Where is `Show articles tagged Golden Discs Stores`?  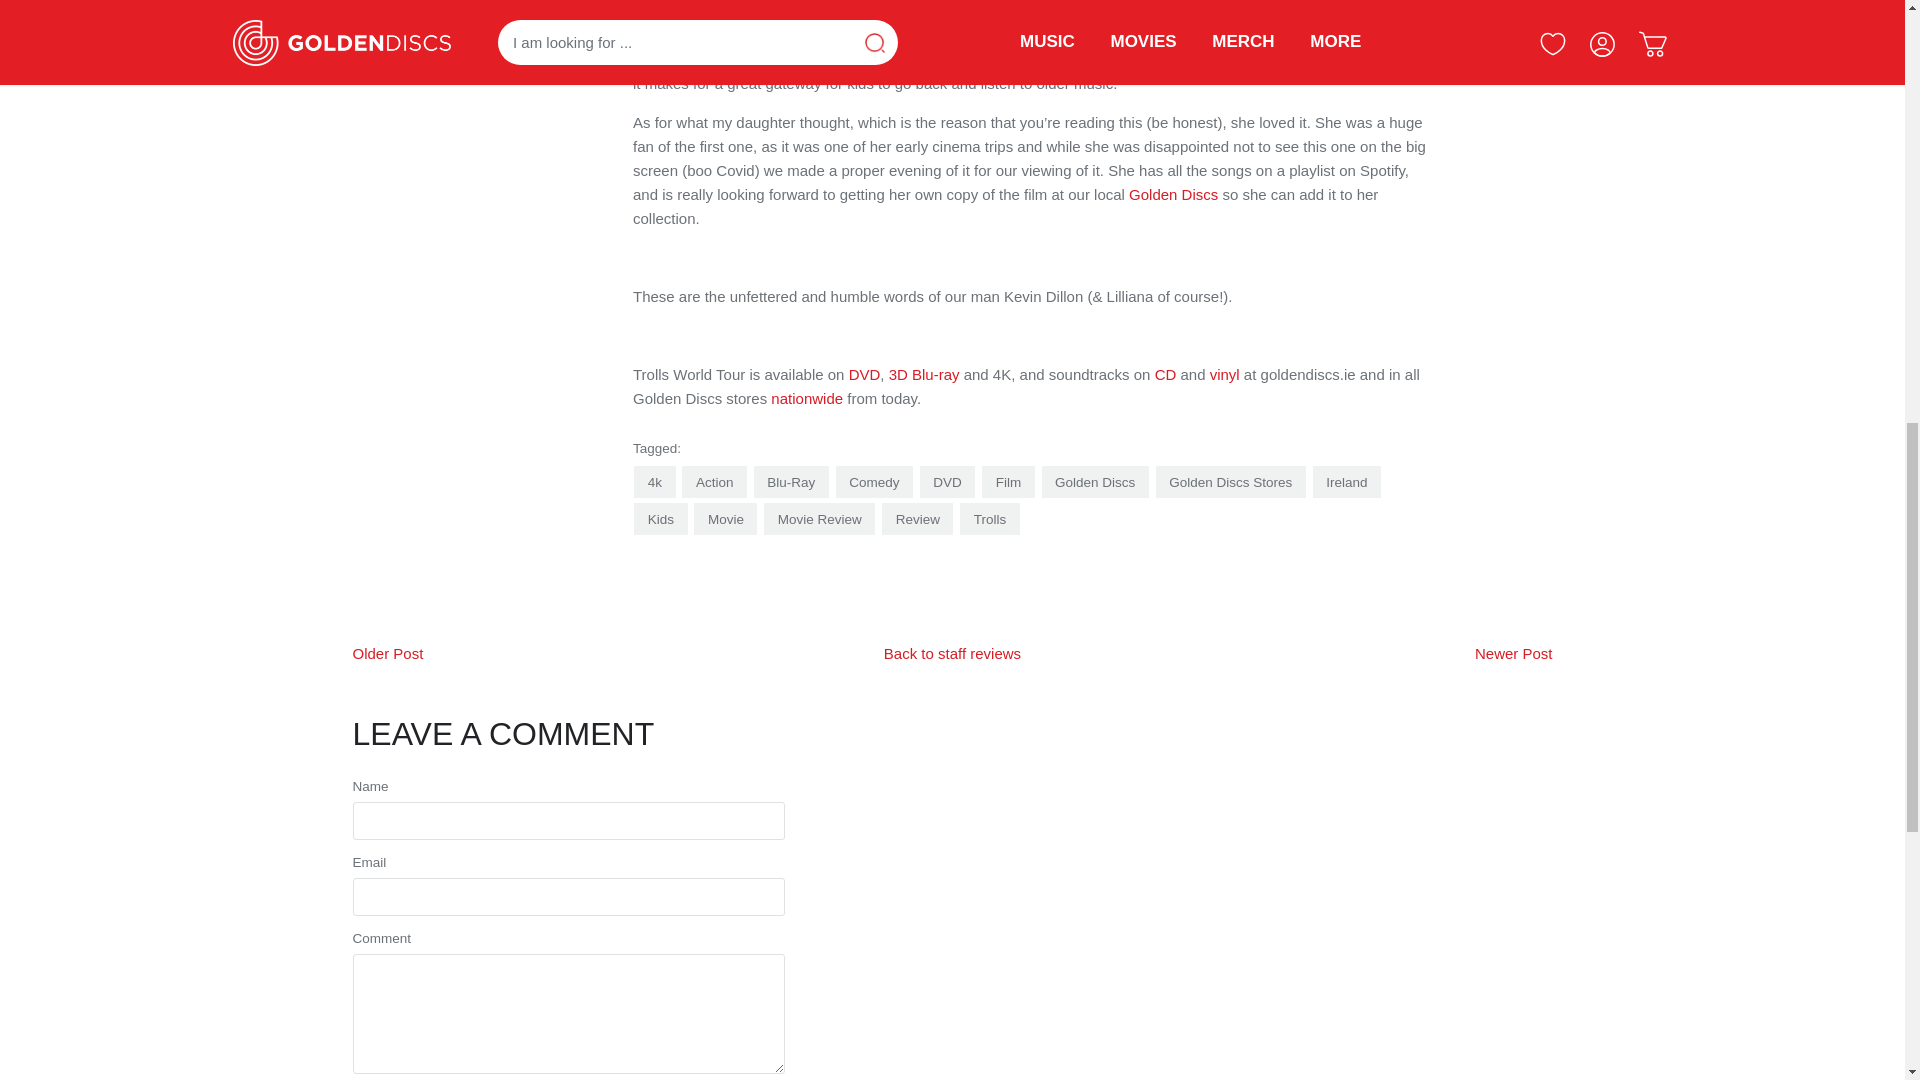 Show articles tagged Golden Discs Stores is located at coordinates (1230, 481).